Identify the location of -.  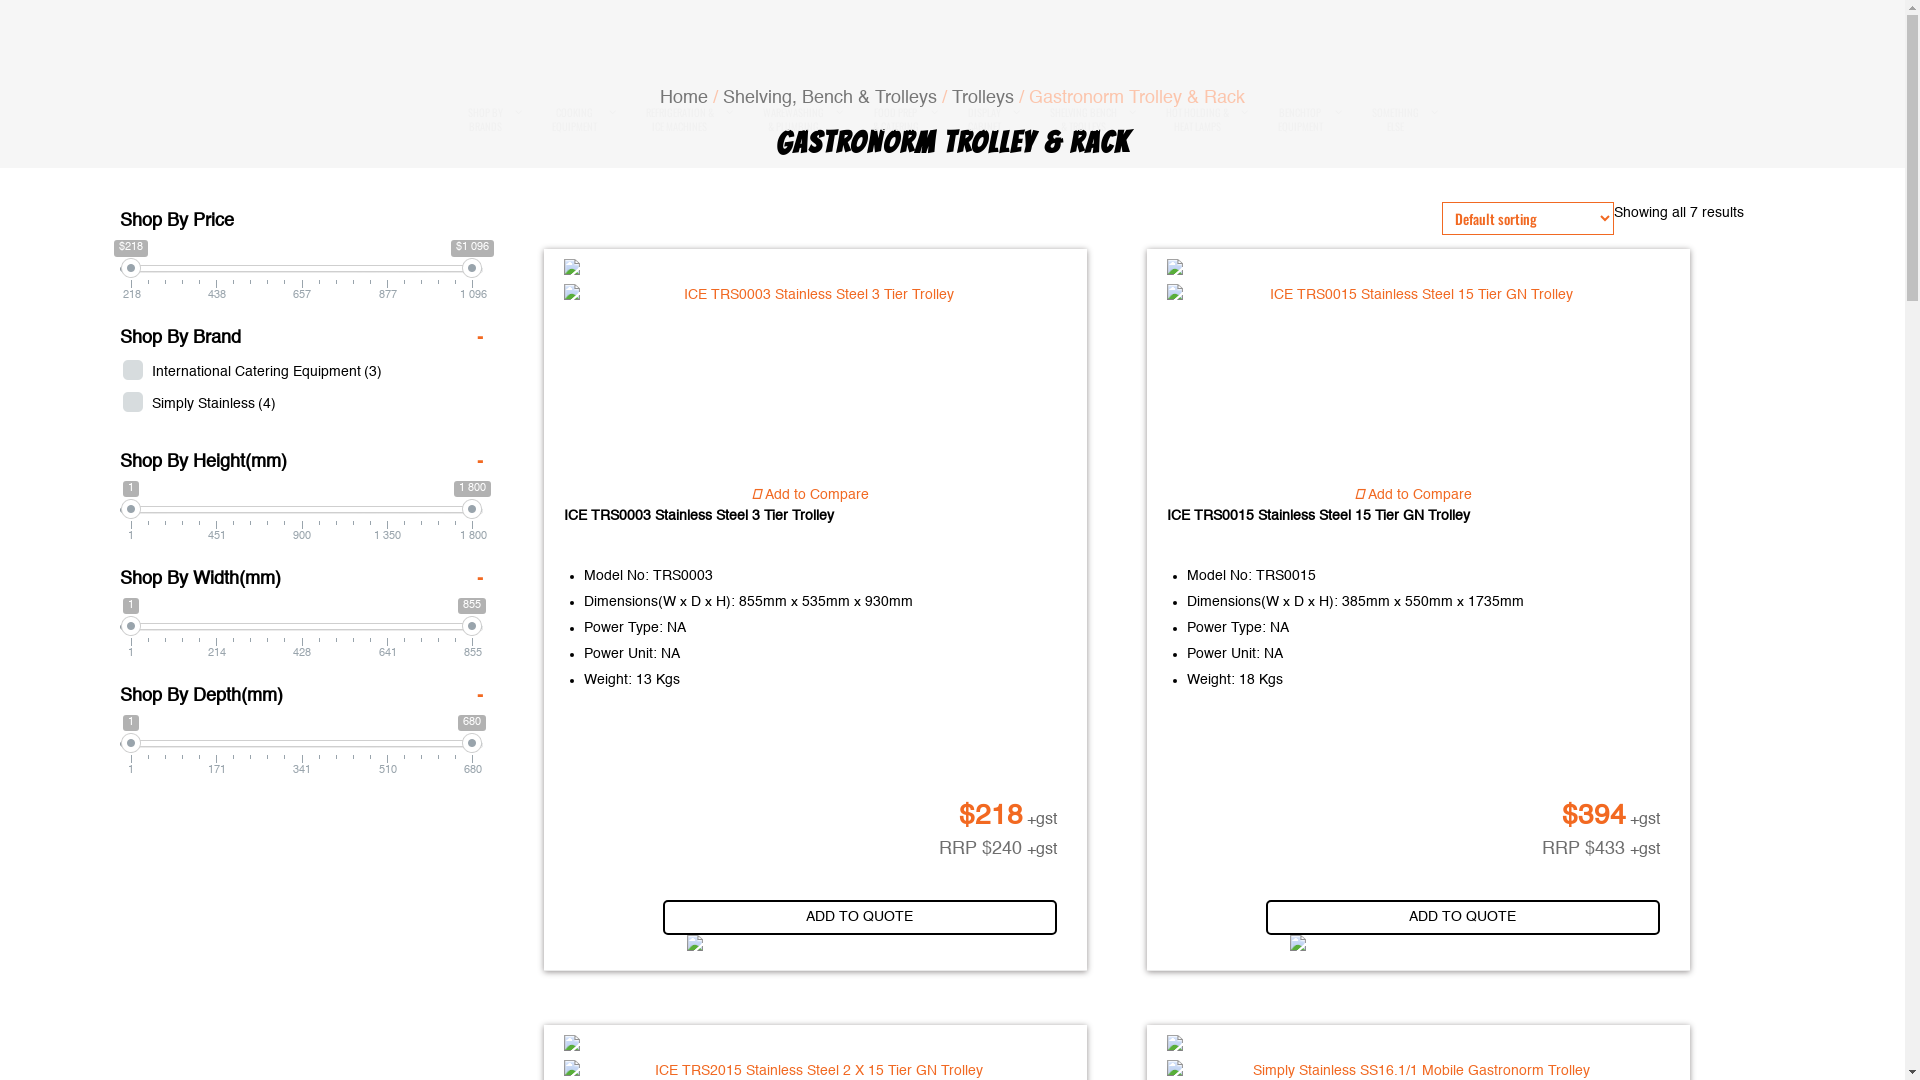
(480, 696).